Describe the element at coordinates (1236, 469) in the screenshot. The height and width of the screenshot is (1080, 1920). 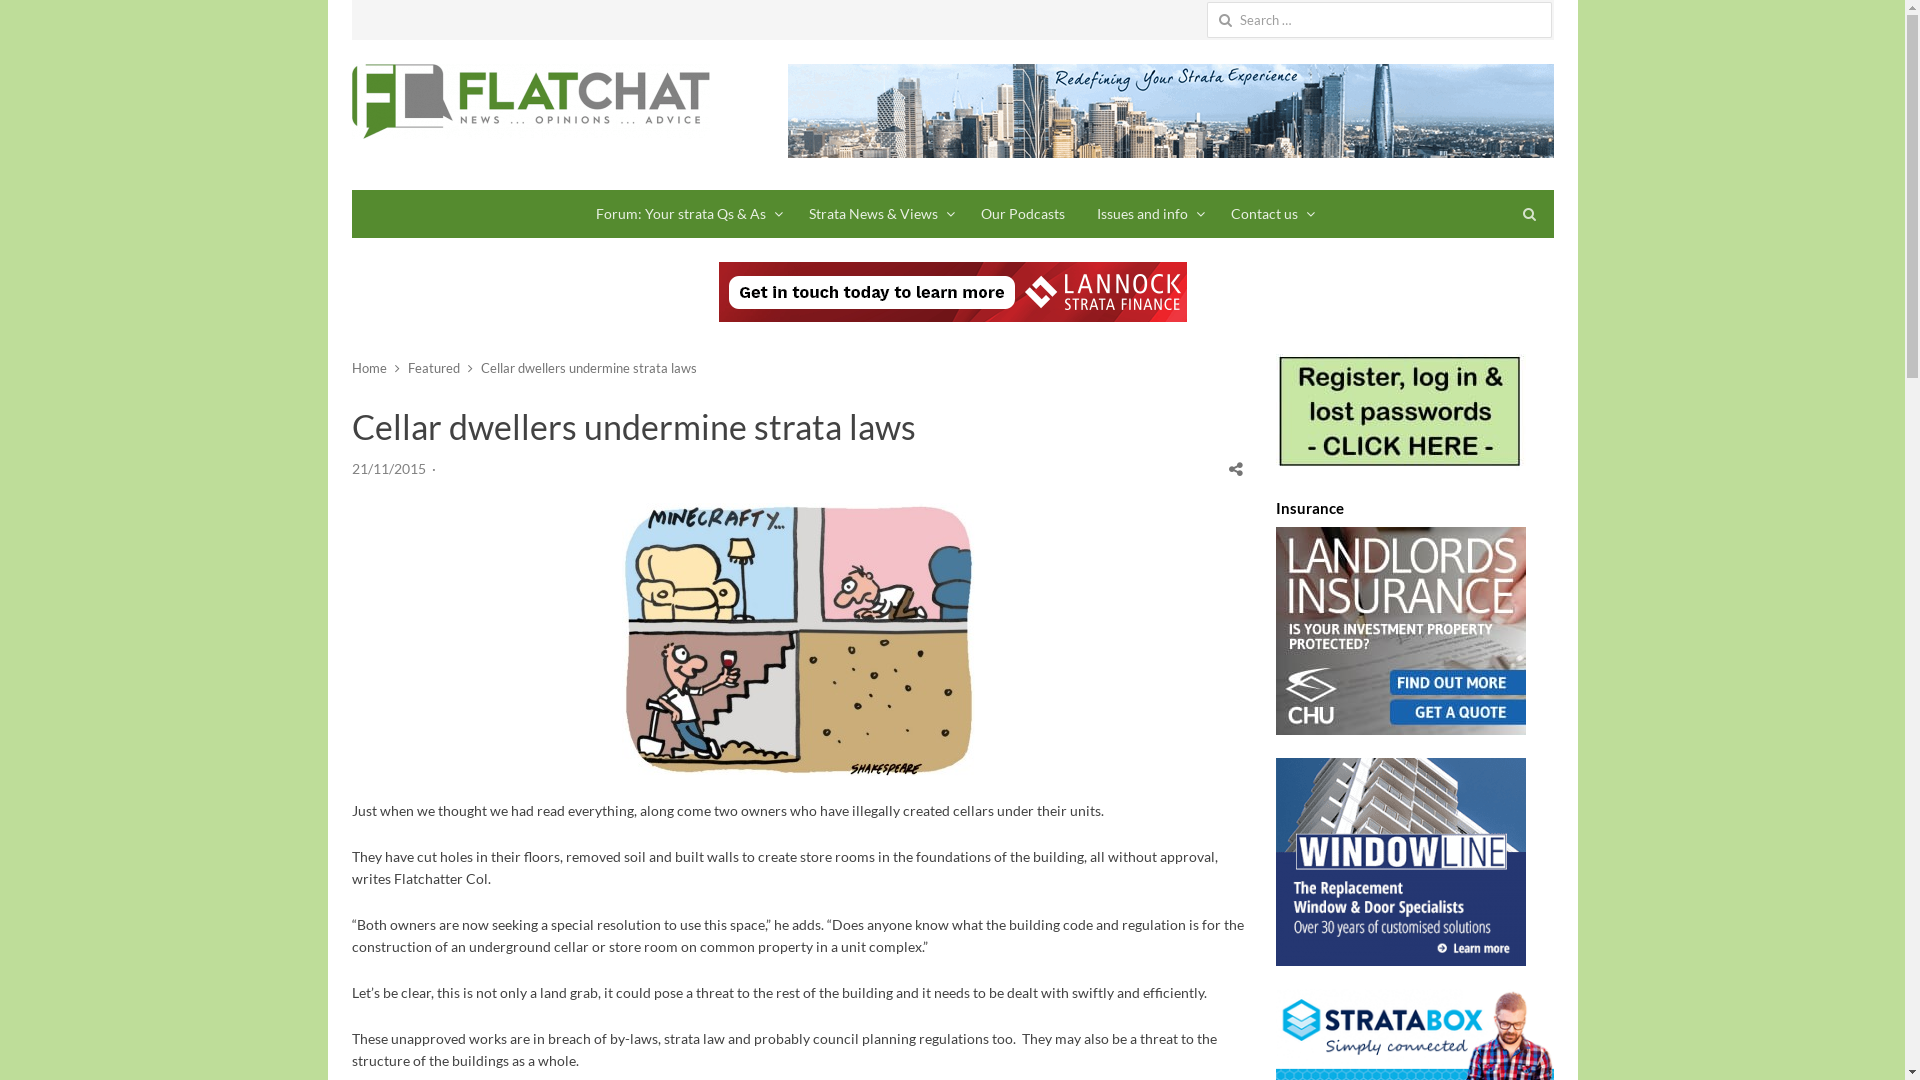
I see `Share this post` at that location.